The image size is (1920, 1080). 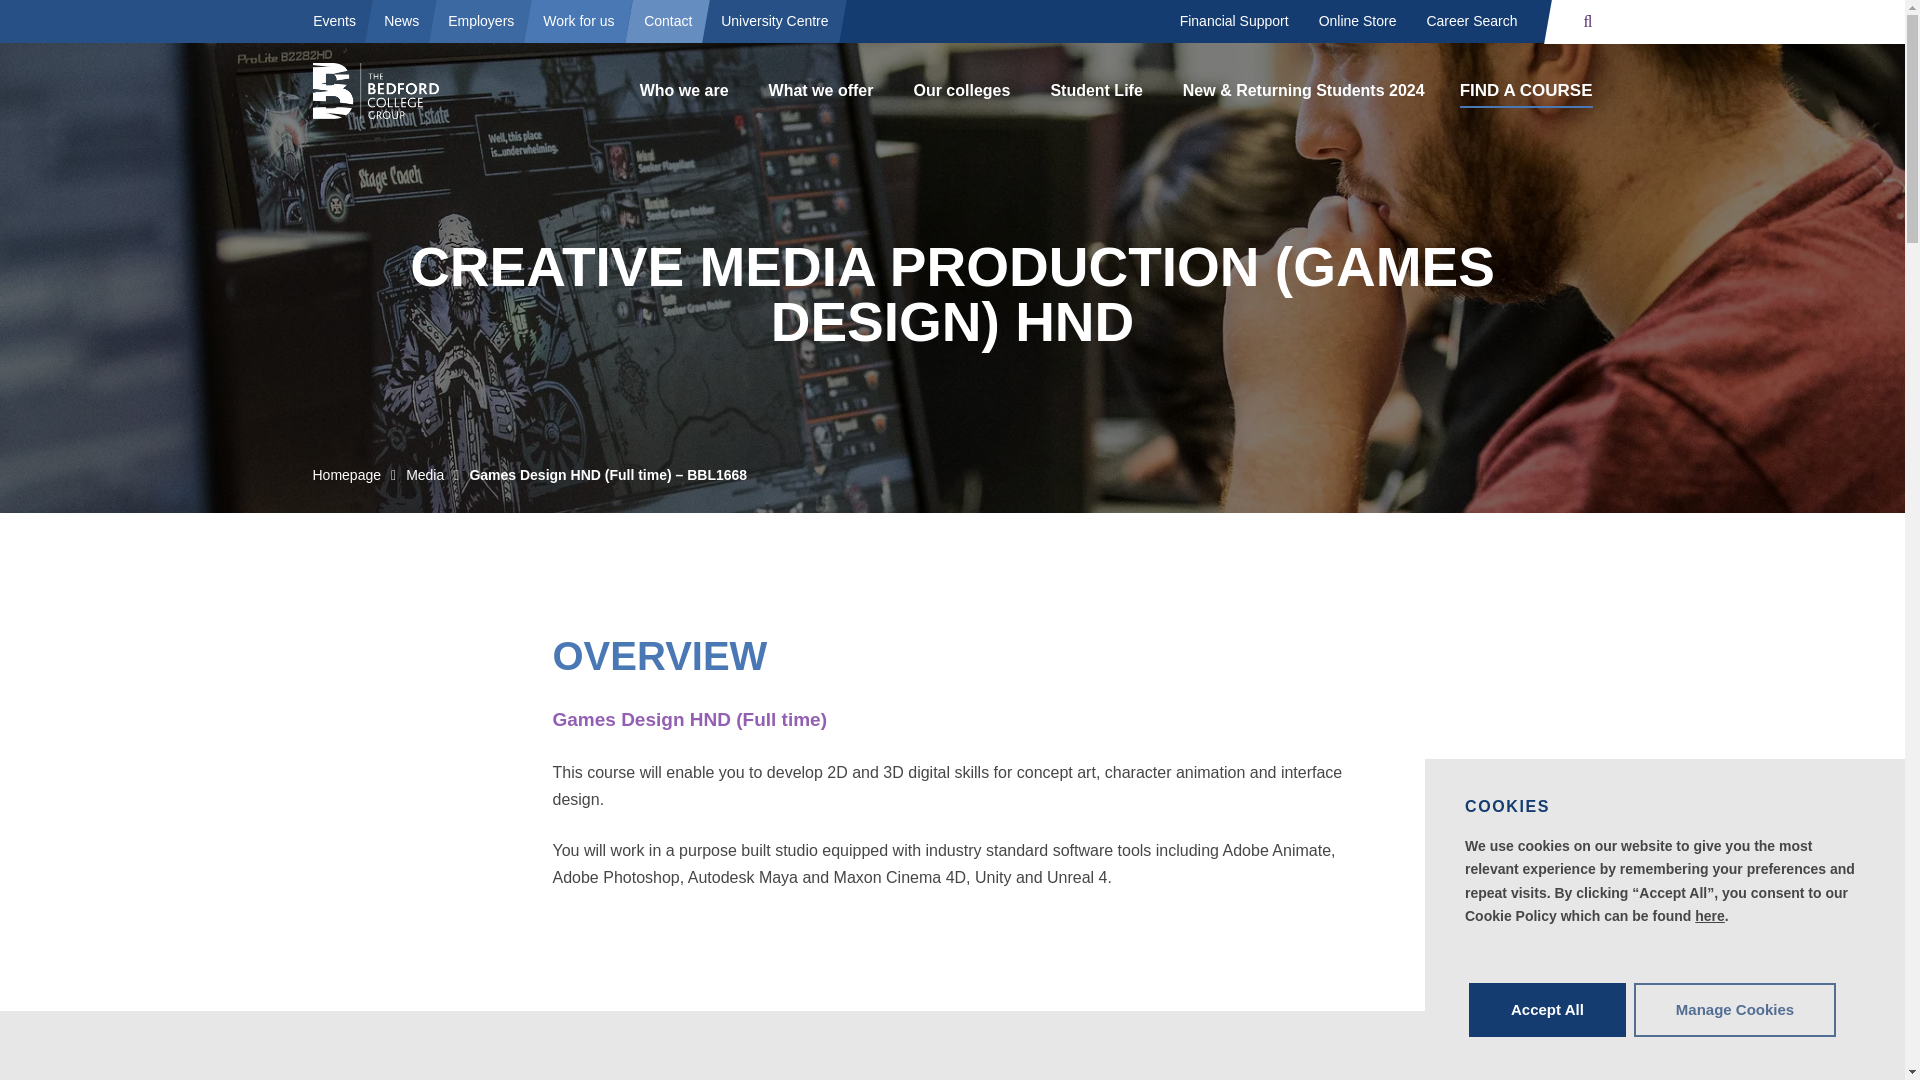 What do you see at coordinates (103, 28) in the screenshot?
I see `Skip to main content` at bounding box center [103, 28].